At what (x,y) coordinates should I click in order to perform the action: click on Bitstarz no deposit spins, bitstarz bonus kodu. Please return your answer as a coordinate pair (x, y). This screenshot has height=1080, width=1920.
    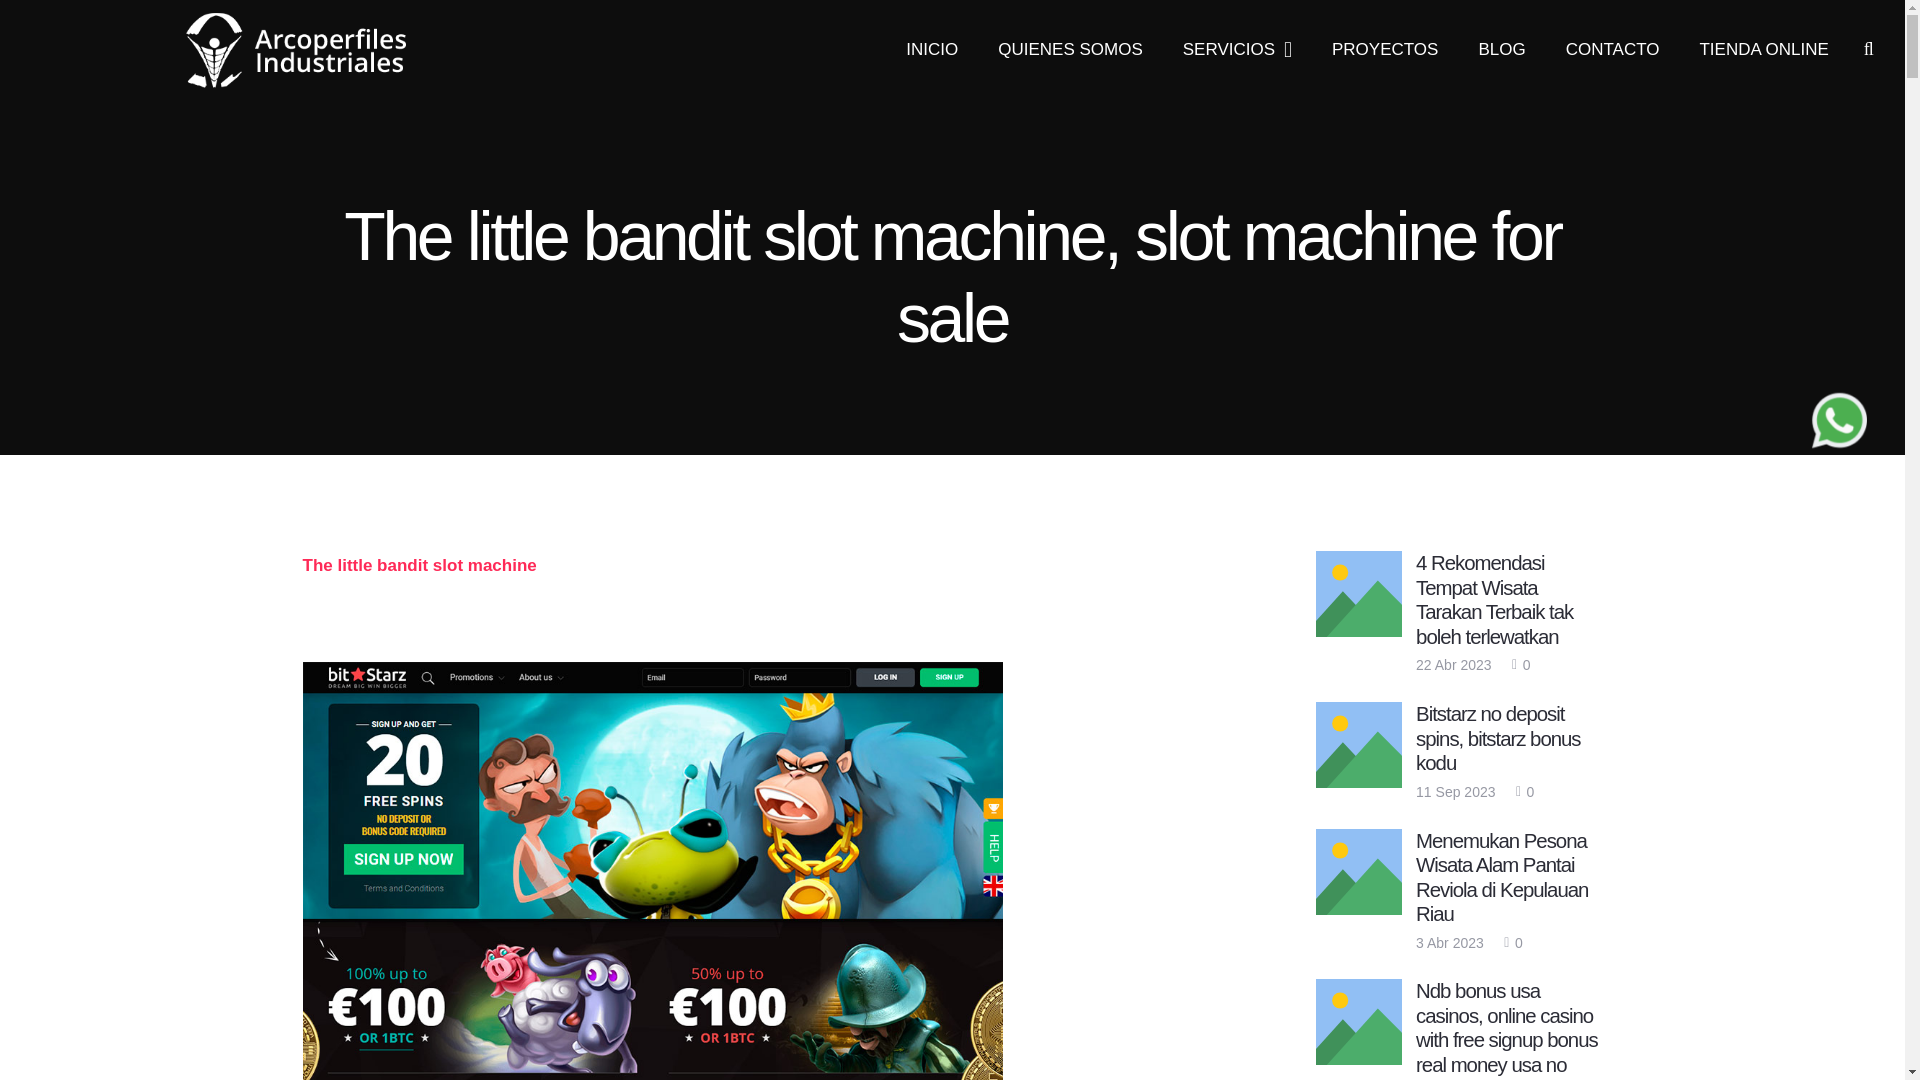
    Looking at the image, I should click on (1498, 738).